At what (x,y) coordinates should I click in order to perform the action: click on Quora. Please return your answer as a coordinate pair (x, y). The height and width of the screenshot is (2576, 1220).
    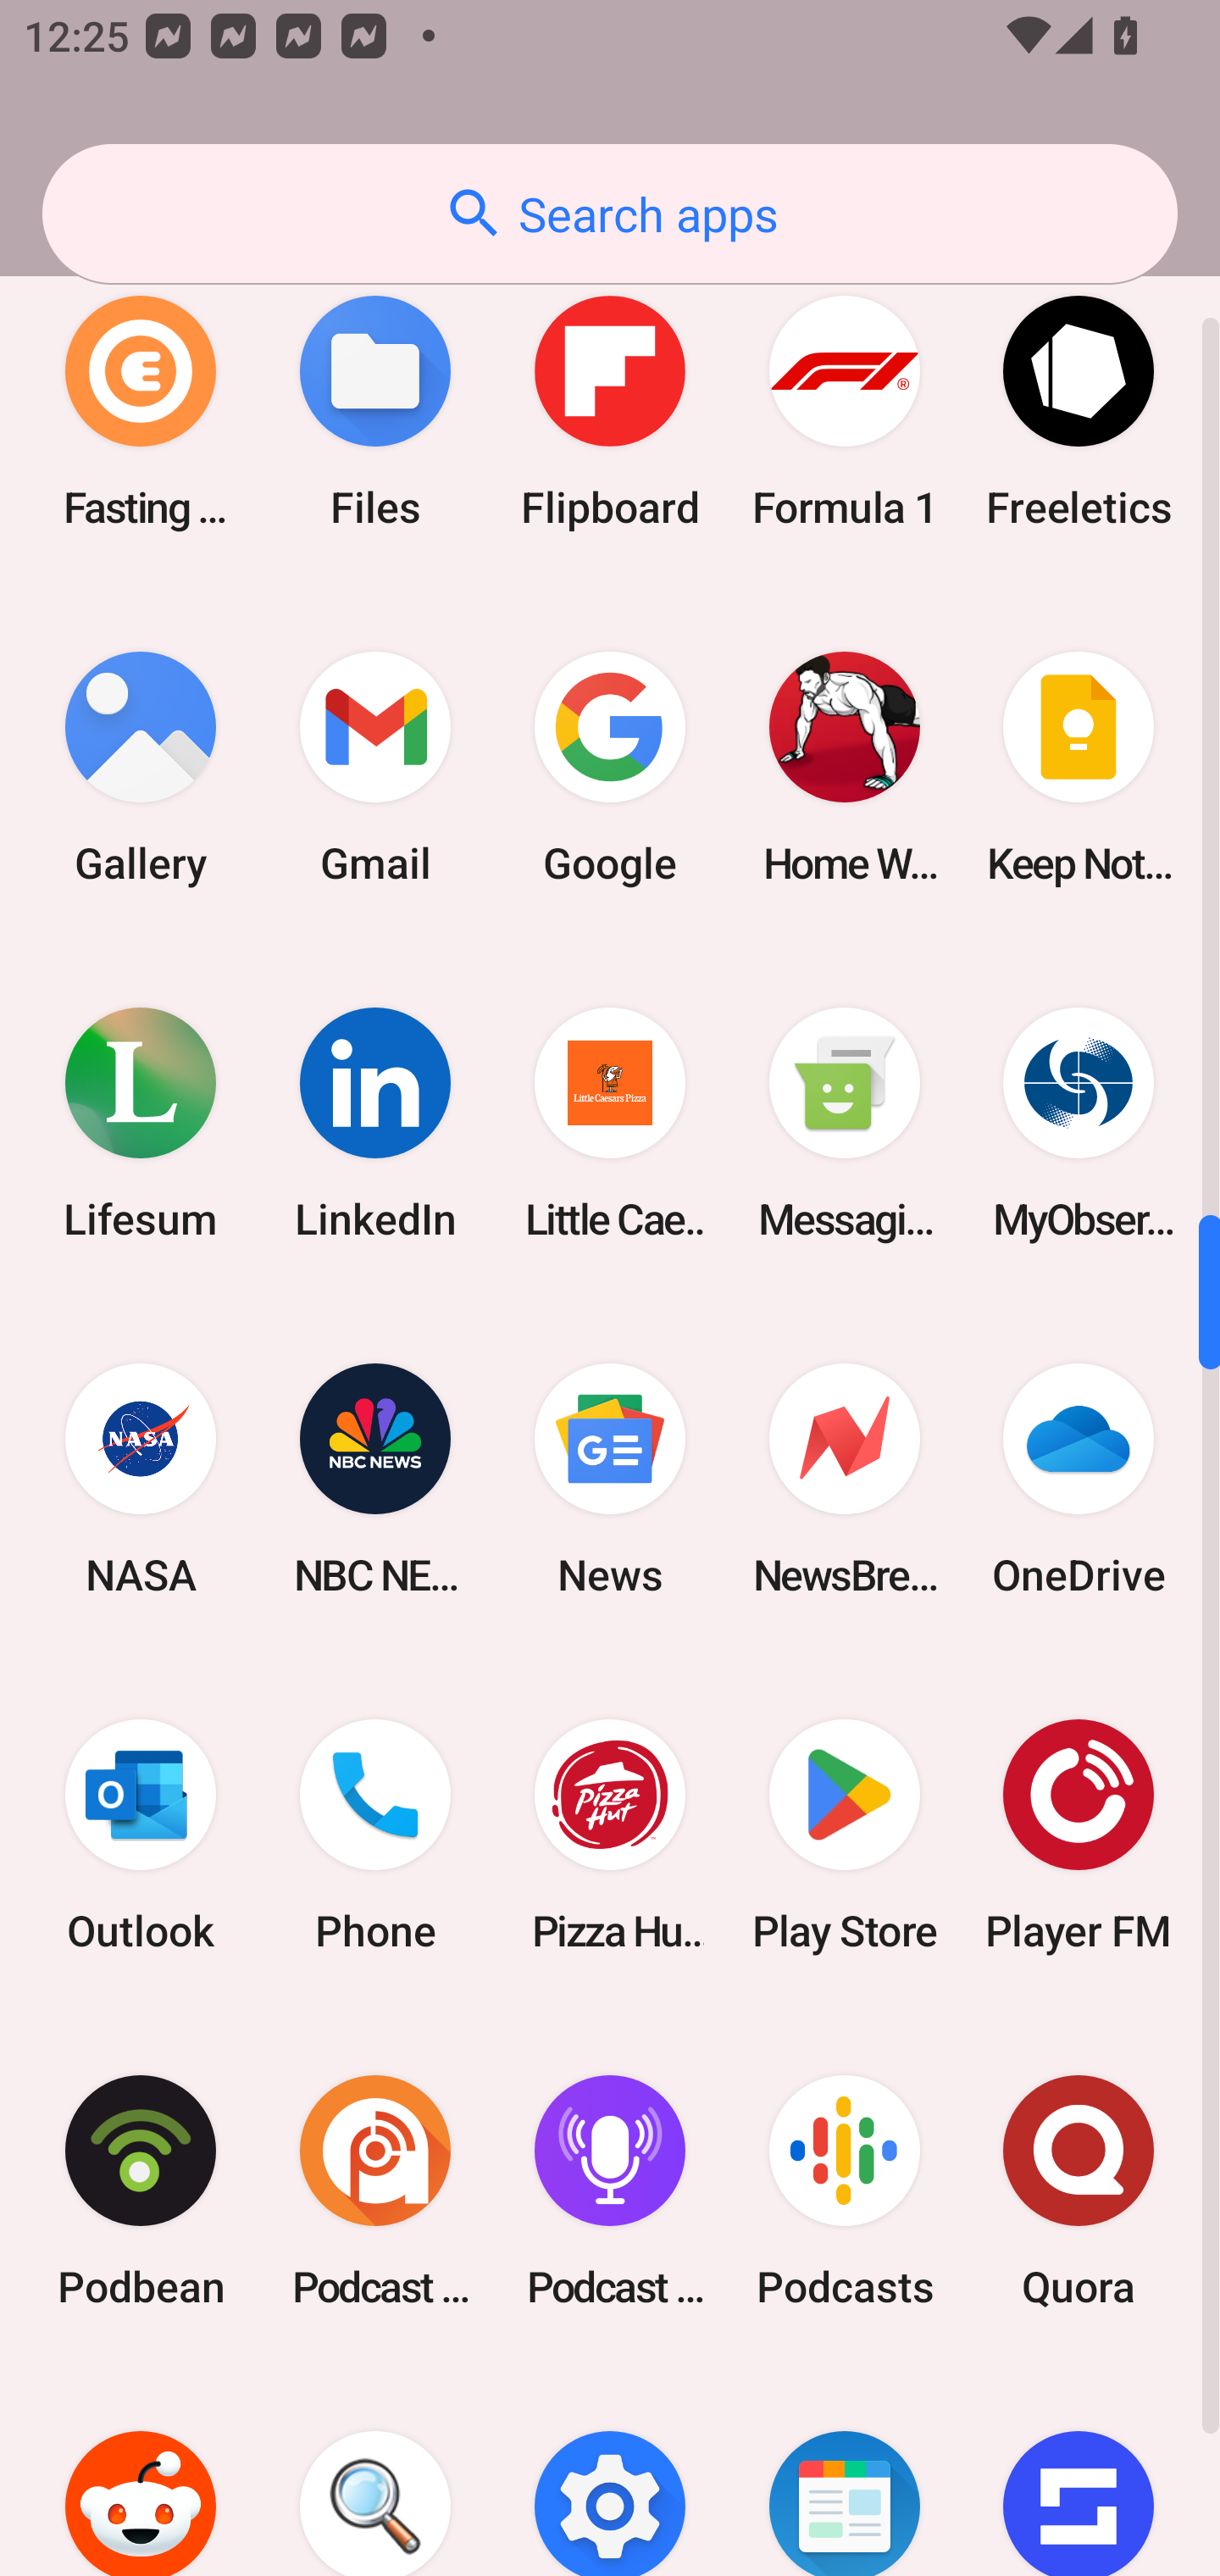
    Looking at the image, I should click on (1079, 2191).